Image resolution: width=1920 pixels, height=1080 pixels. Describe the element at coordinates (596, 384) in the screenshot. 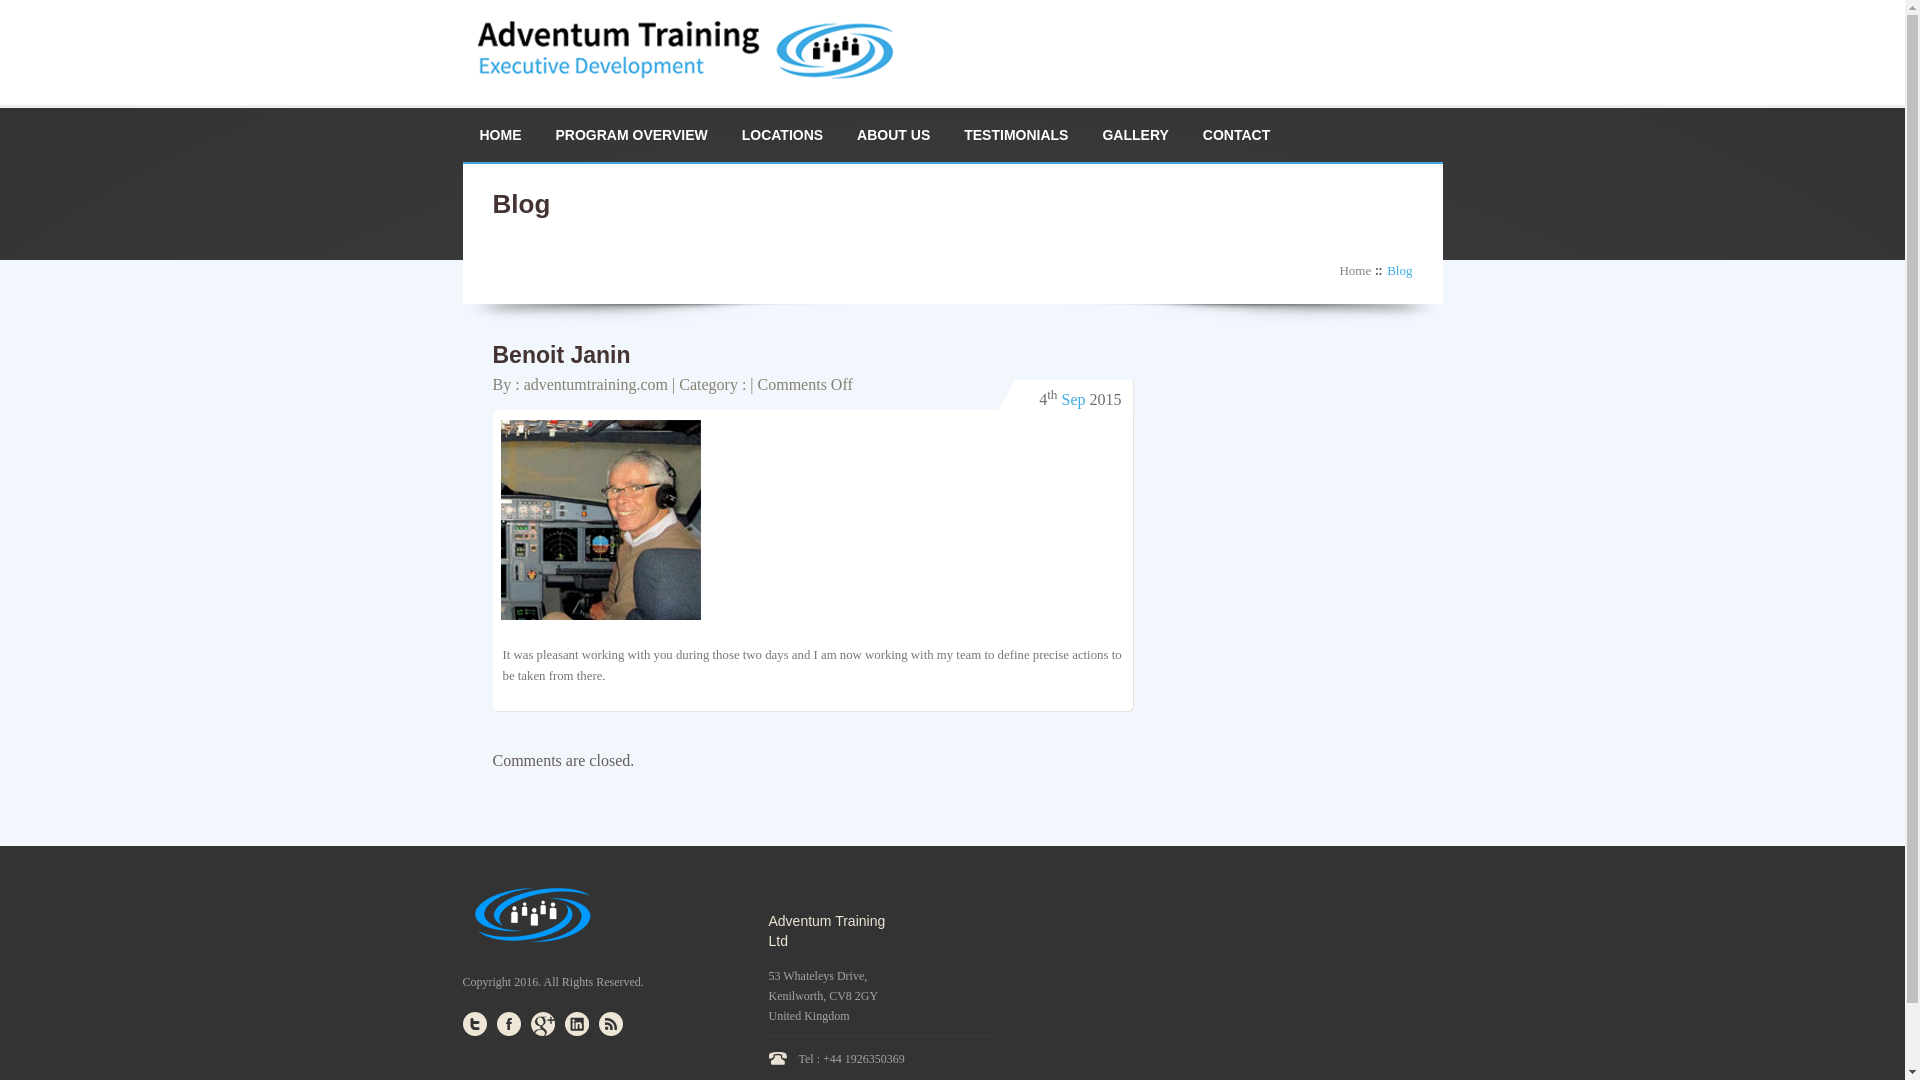

I see `Posts by adventumtraining.com` at that location.